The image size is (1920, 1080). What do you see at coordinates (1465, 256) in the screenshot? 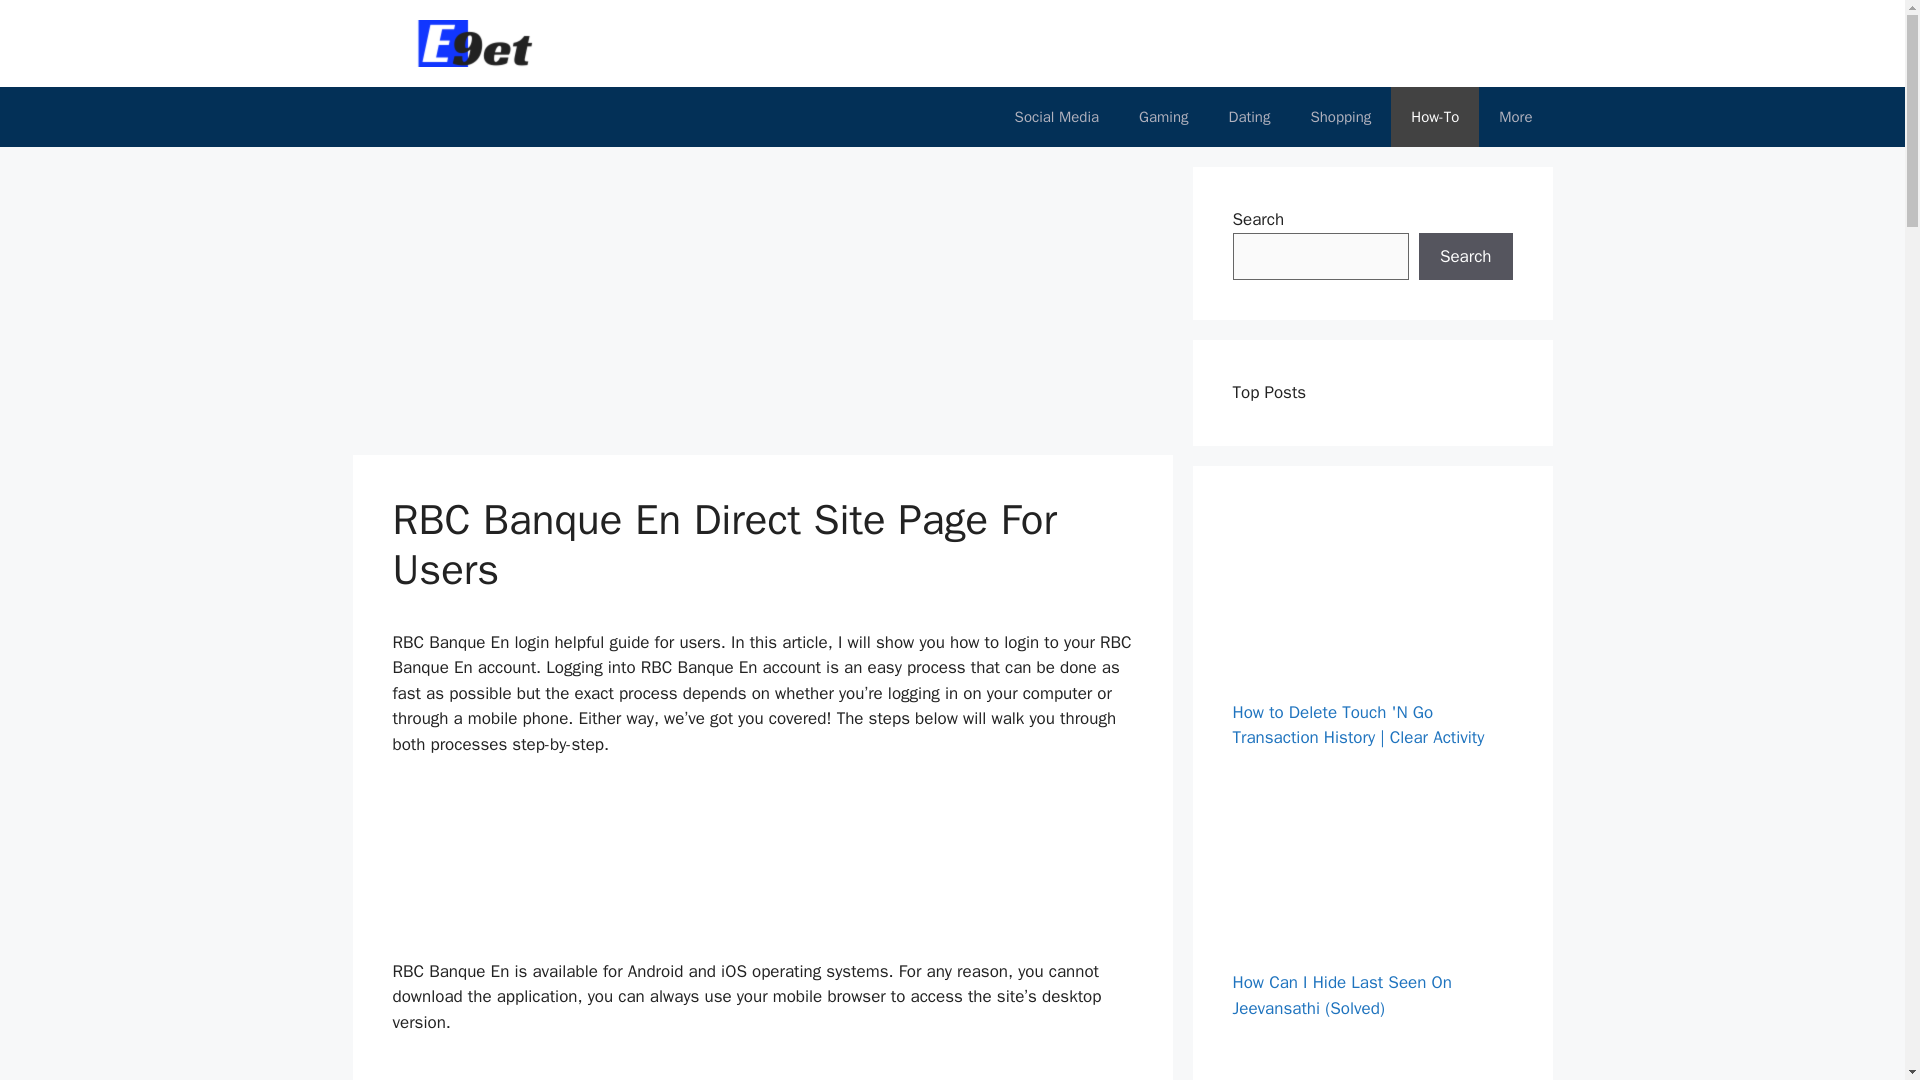
I see `Search` at bounding box center [1465, 256].